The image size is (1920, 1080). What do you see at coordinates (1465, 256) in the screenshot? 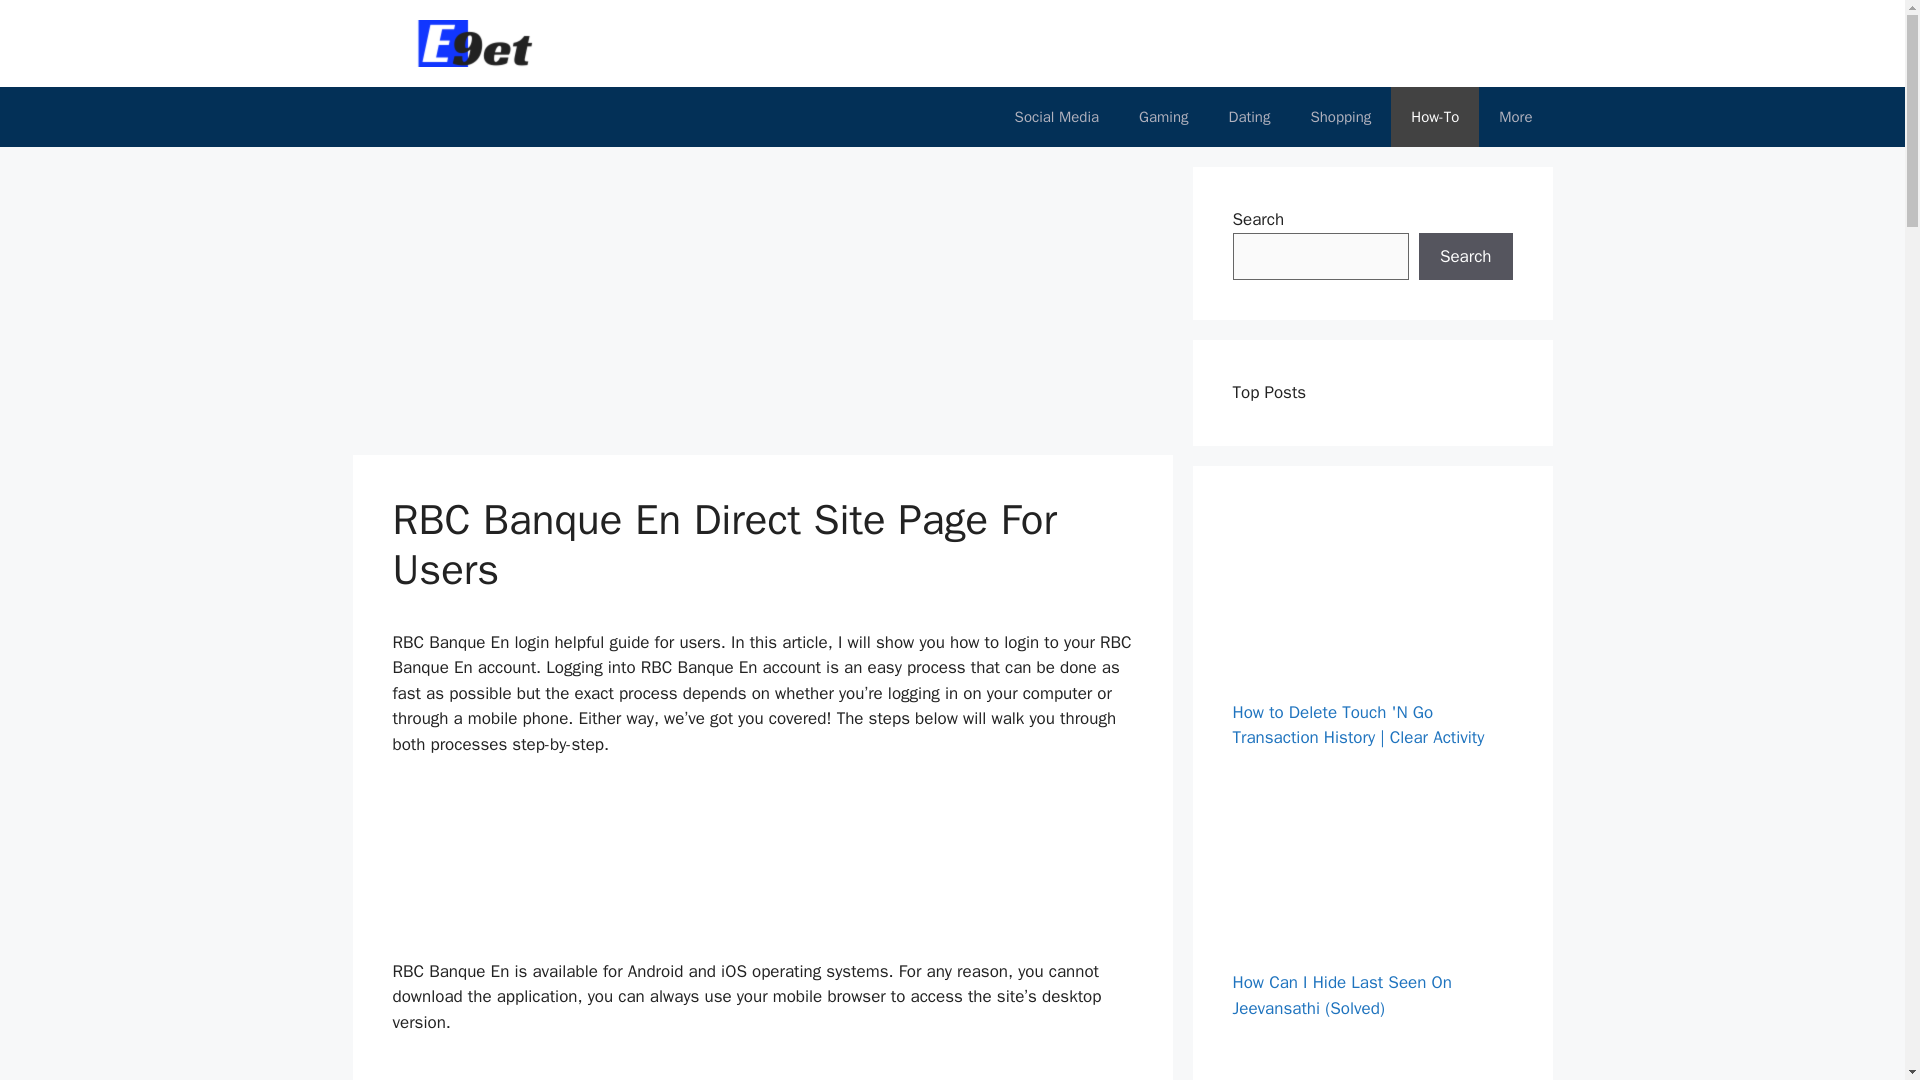
I see `Search` at bounding box center [1465, 256].